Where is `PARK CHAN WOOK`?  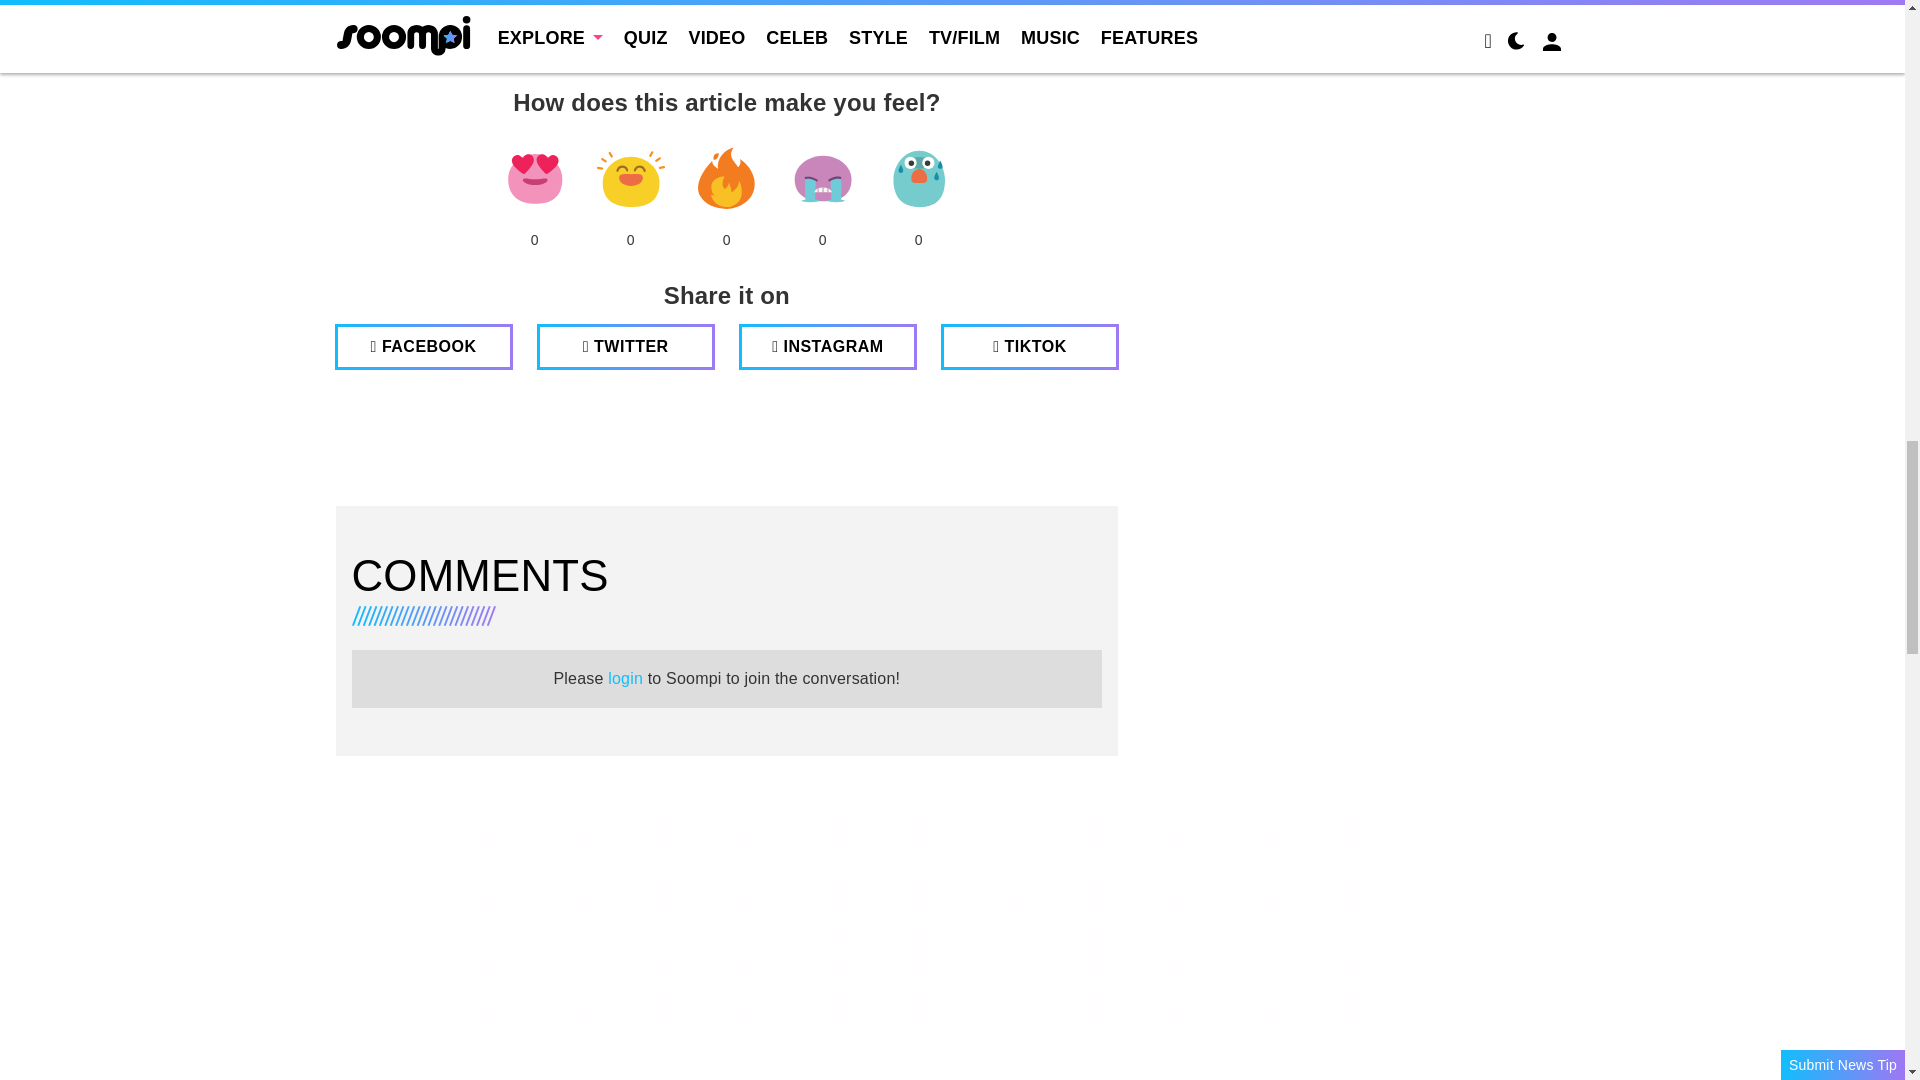
PARK CHAN WOOK is located at coordinates (838, 56).